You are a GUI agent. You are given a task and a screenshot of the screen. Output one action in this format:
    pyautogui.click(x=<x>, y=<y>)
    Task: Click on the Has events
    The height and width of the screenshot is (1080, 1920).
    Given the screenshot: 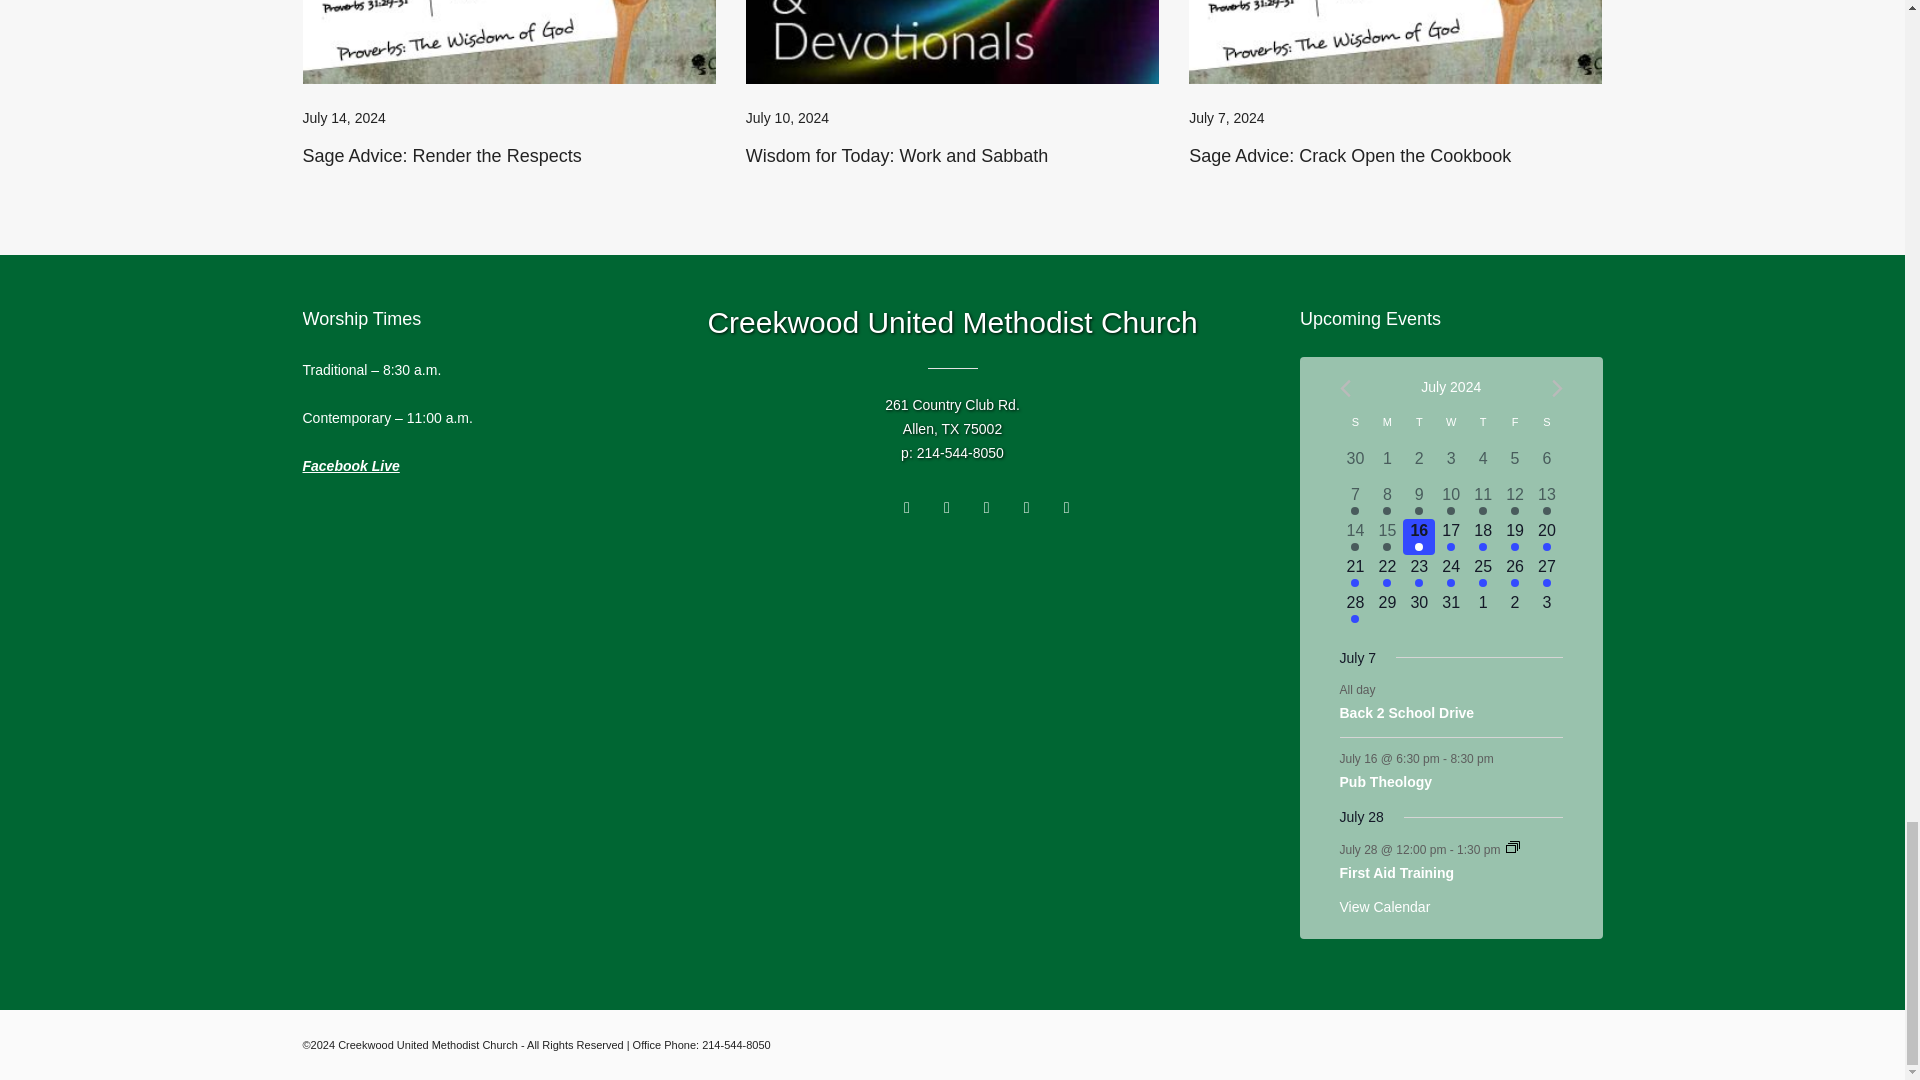 What is the action you would take?
    pyautogui.click(x=1418, y=510)
    